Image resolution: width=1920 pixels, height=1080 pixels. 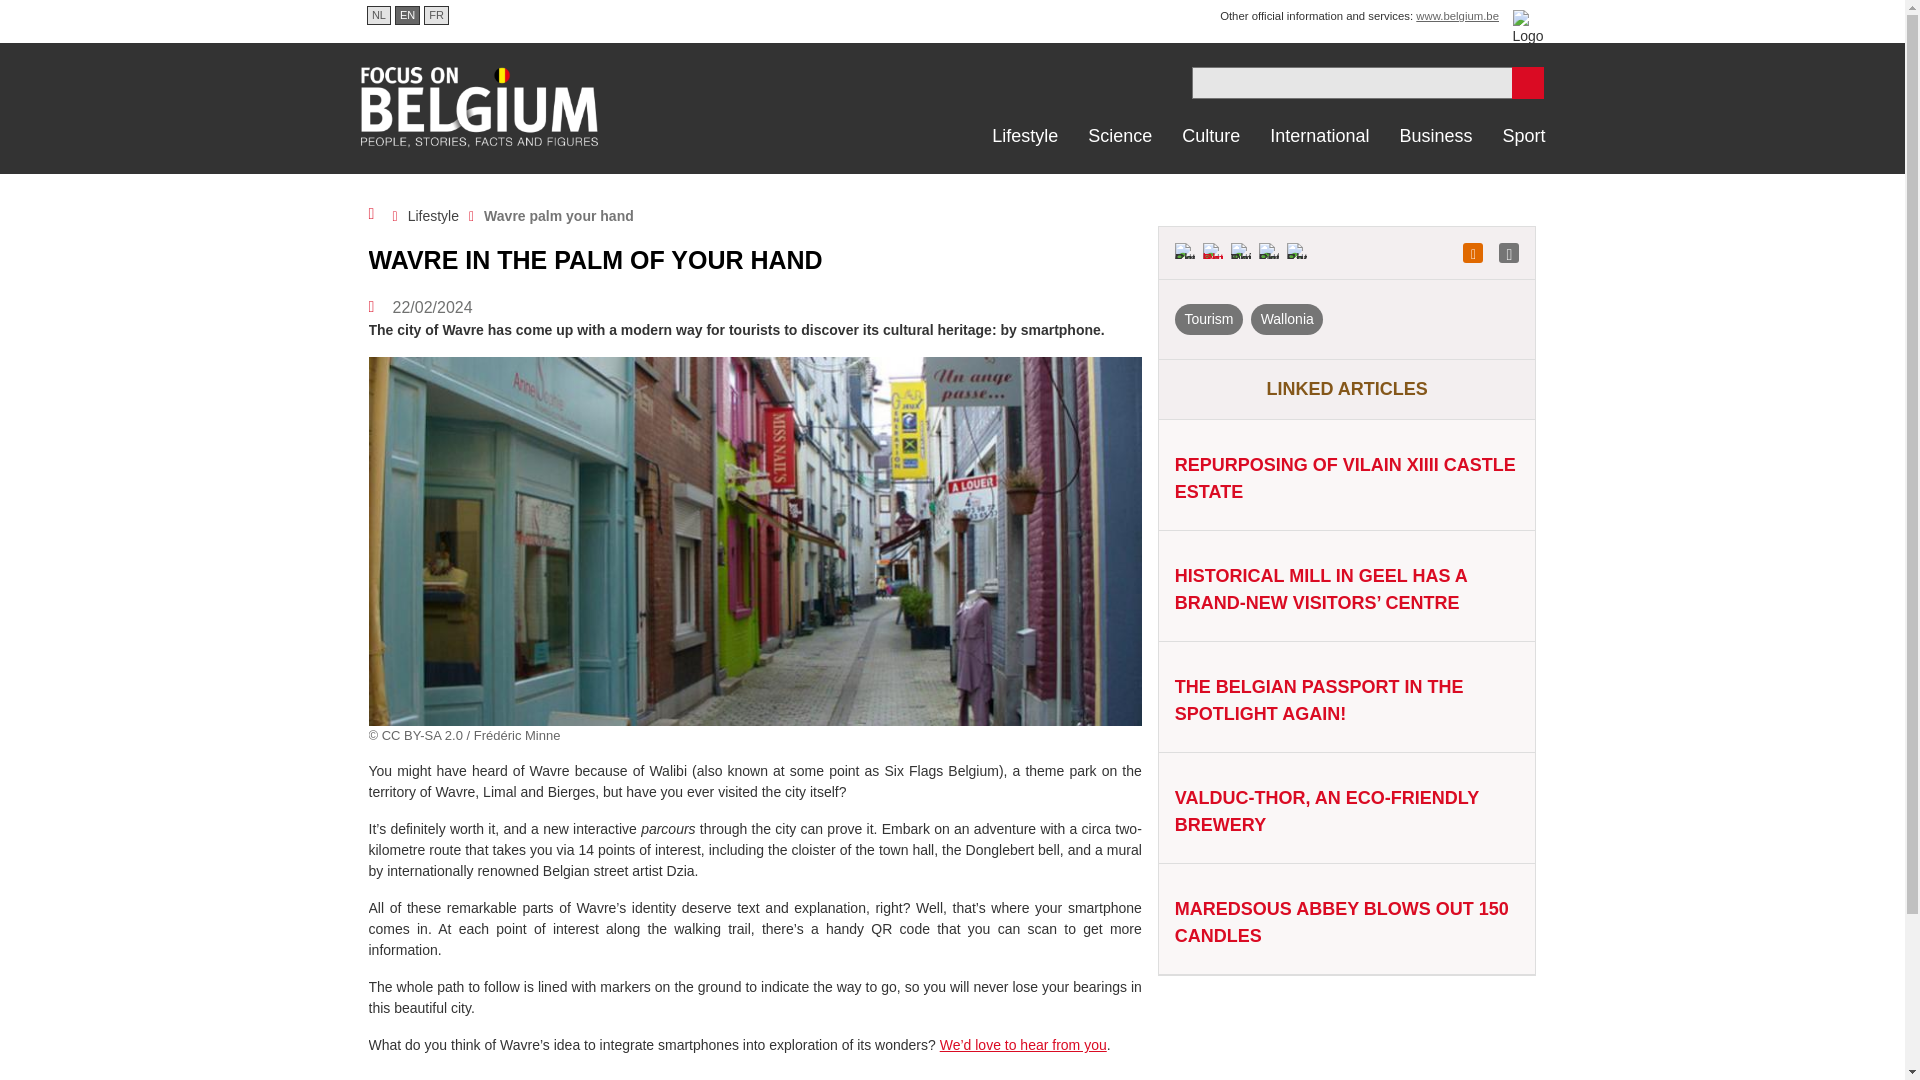 What do you see at coordinates (1208, 318) in the screenshot?
I see `Tourism` at bounding box center [1208, 318].